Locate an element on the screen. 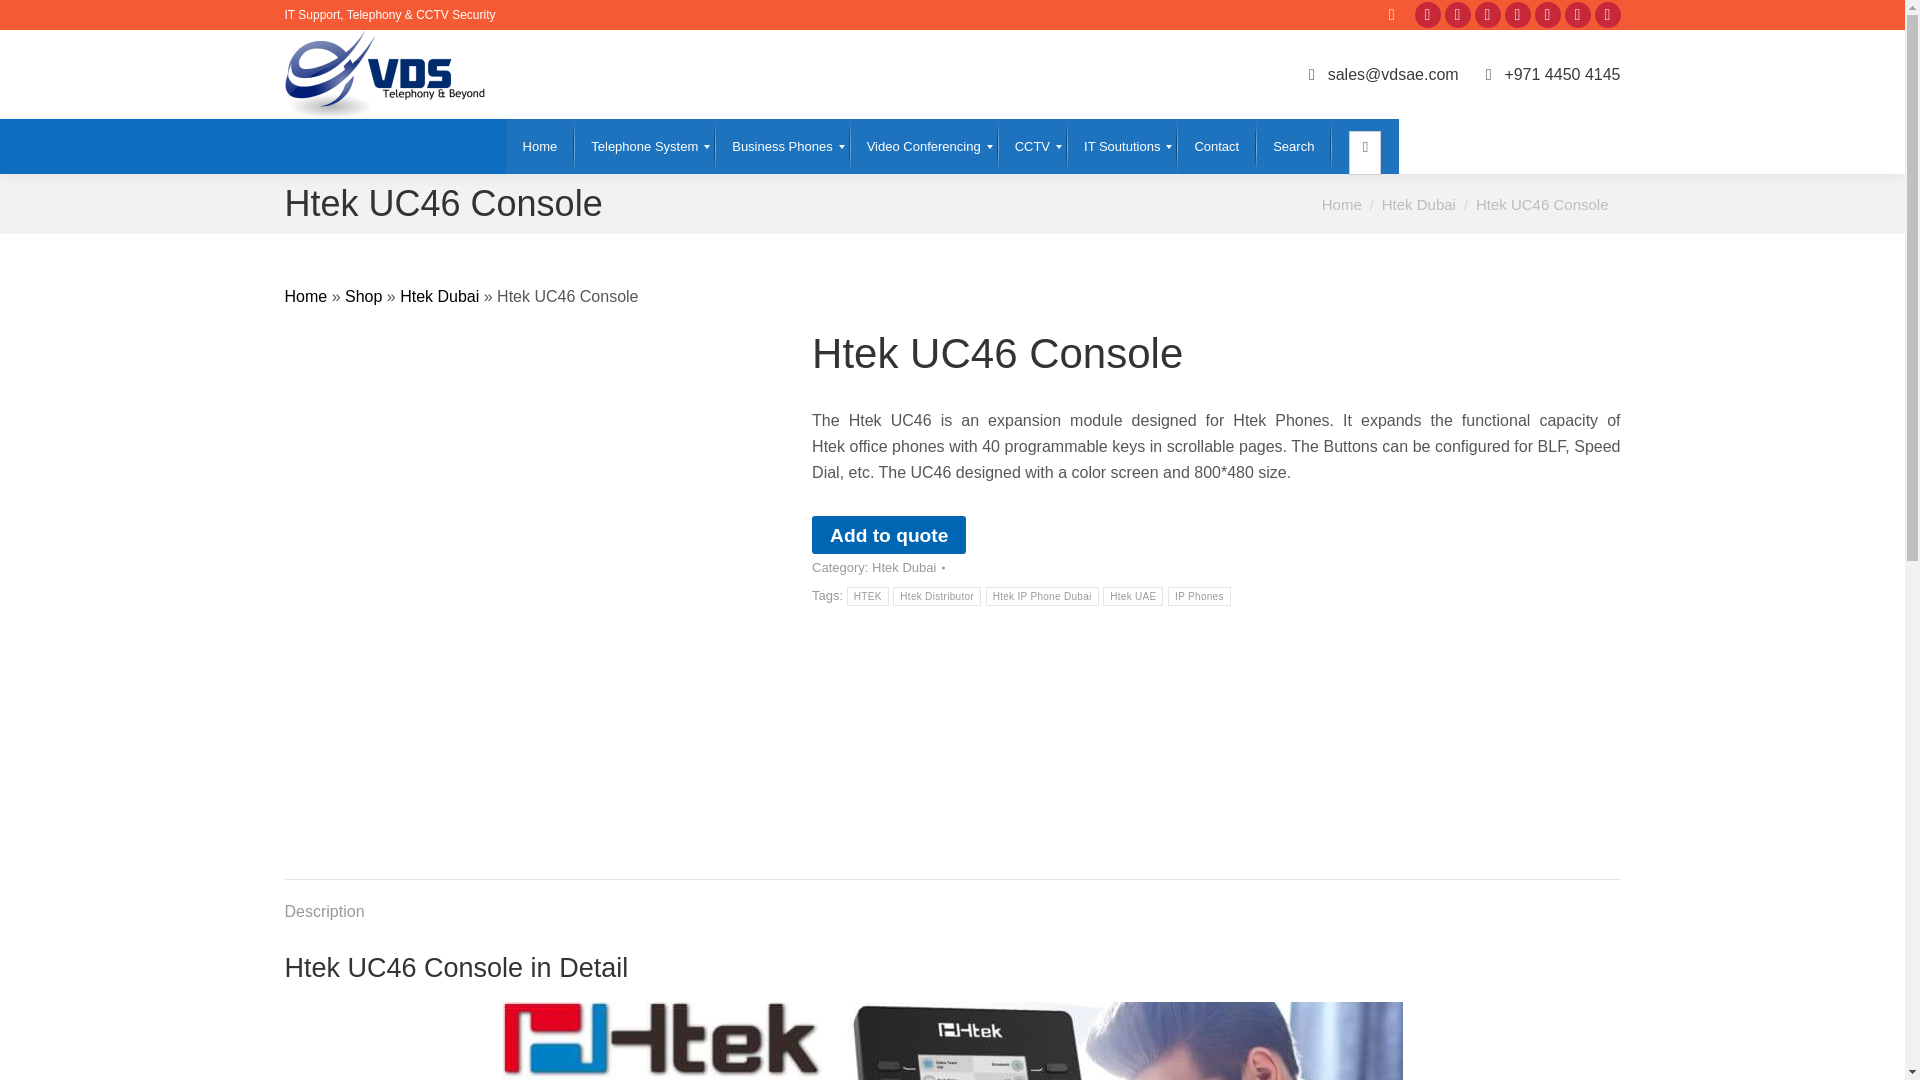  YouTube page opens in new window is located at coordinates (1576, 15).